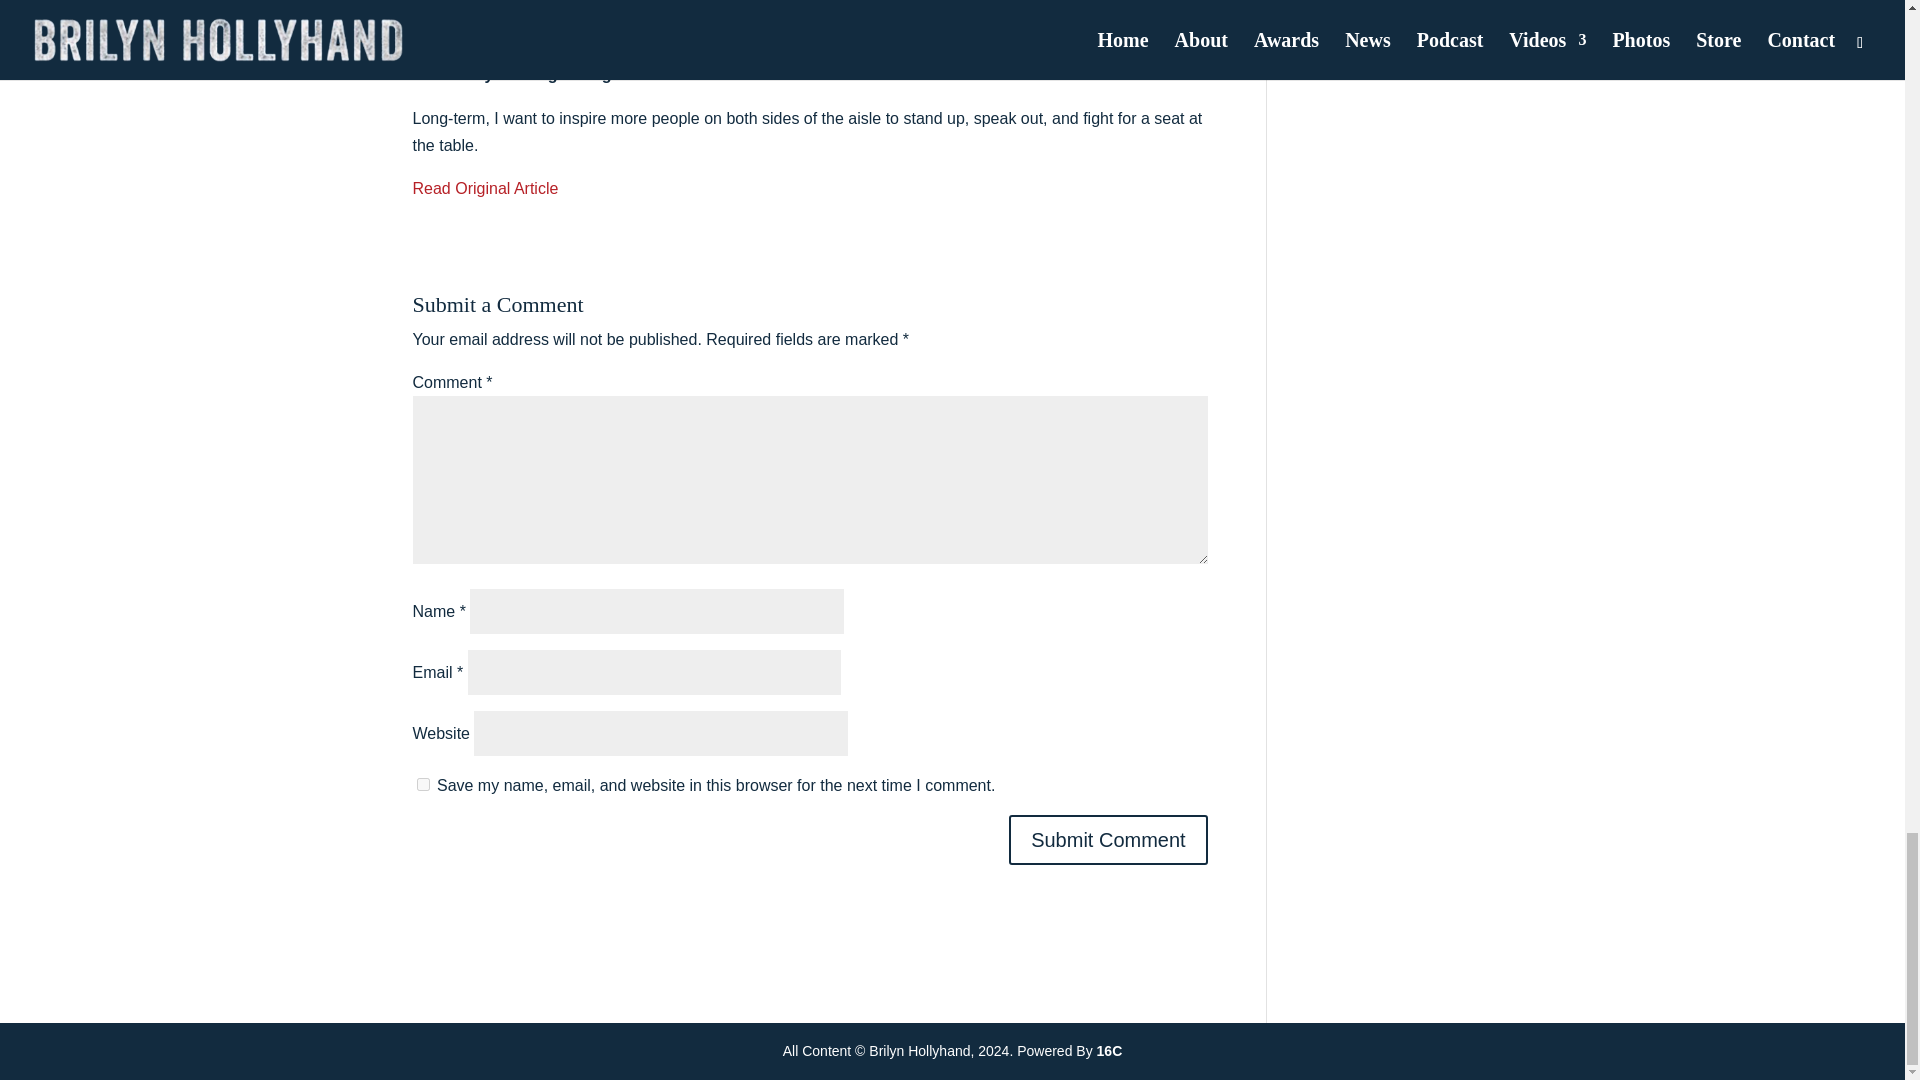 The height and width of the screenshot is (1080, 1920). I want to click on 16C, so click(1110, 1051).